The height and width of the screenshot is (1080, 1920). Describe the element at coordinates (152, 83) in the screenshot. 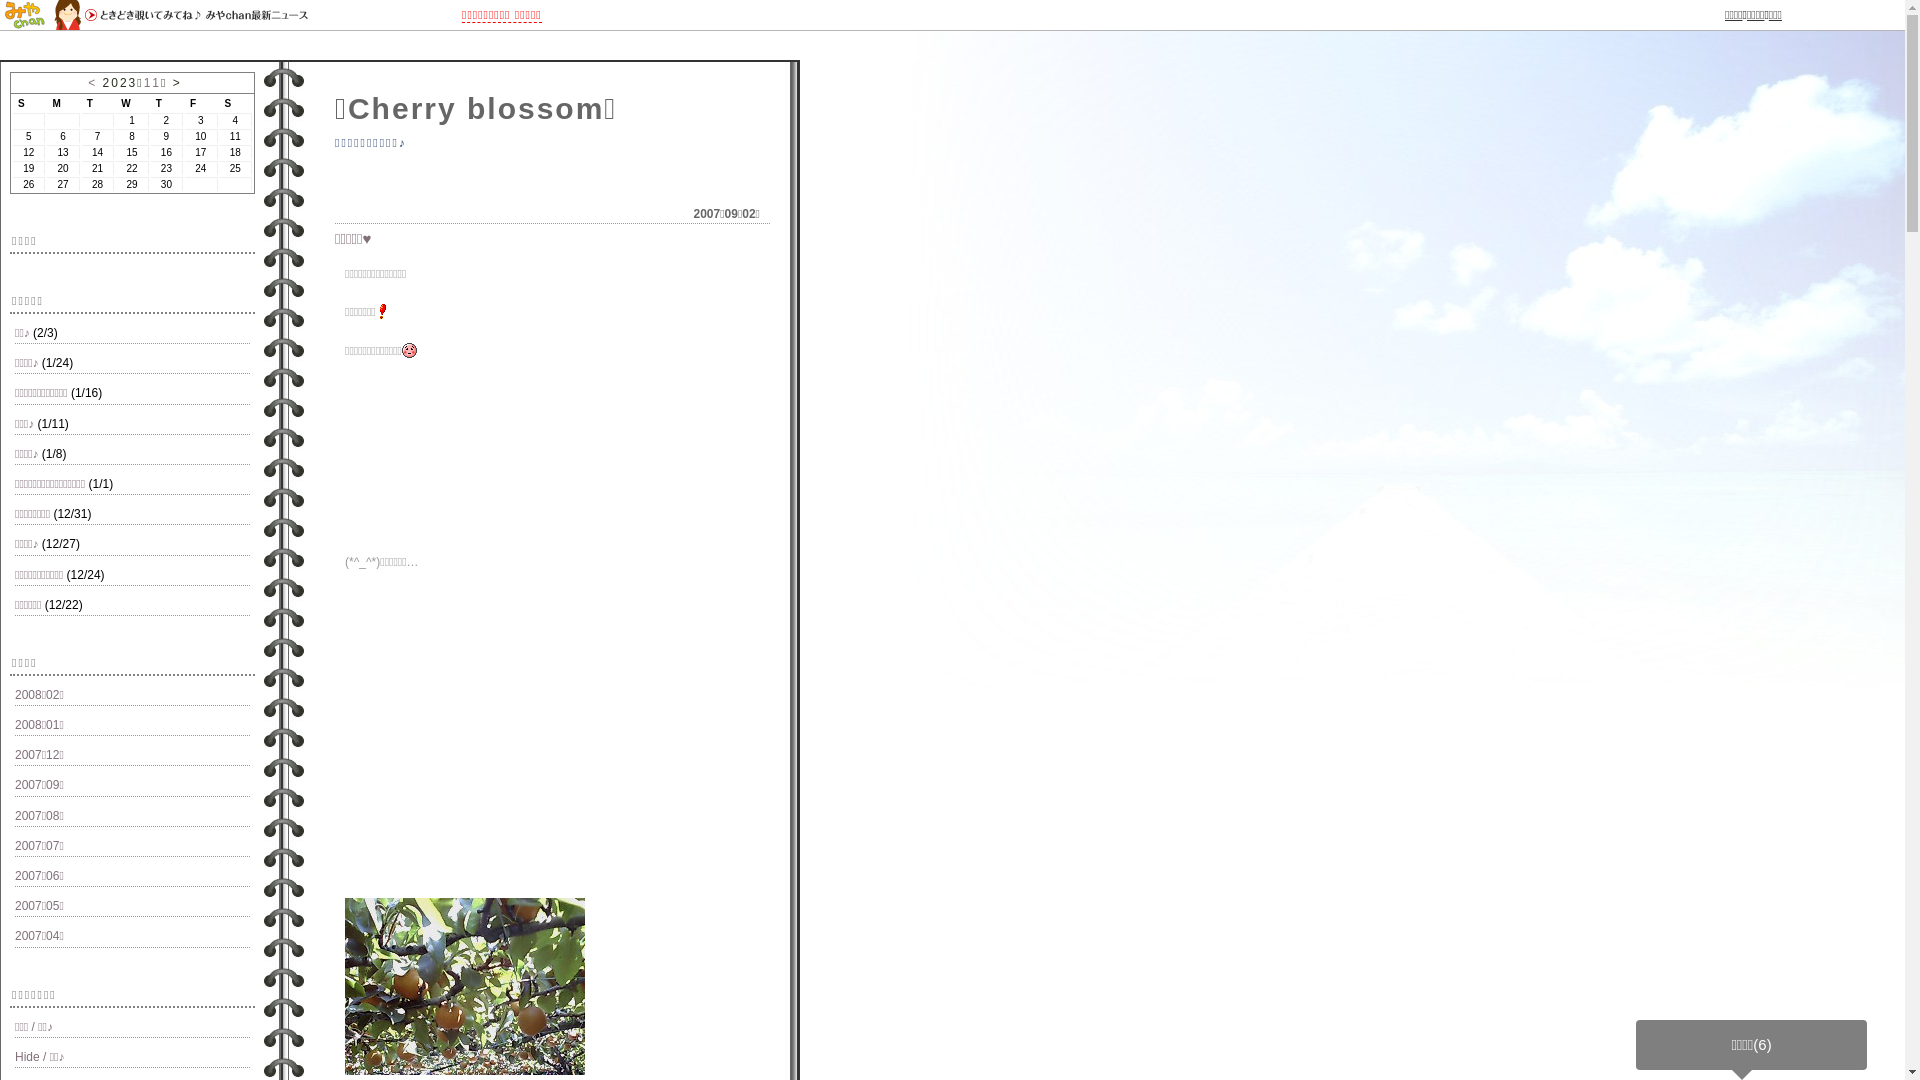

I see `11` at that location.